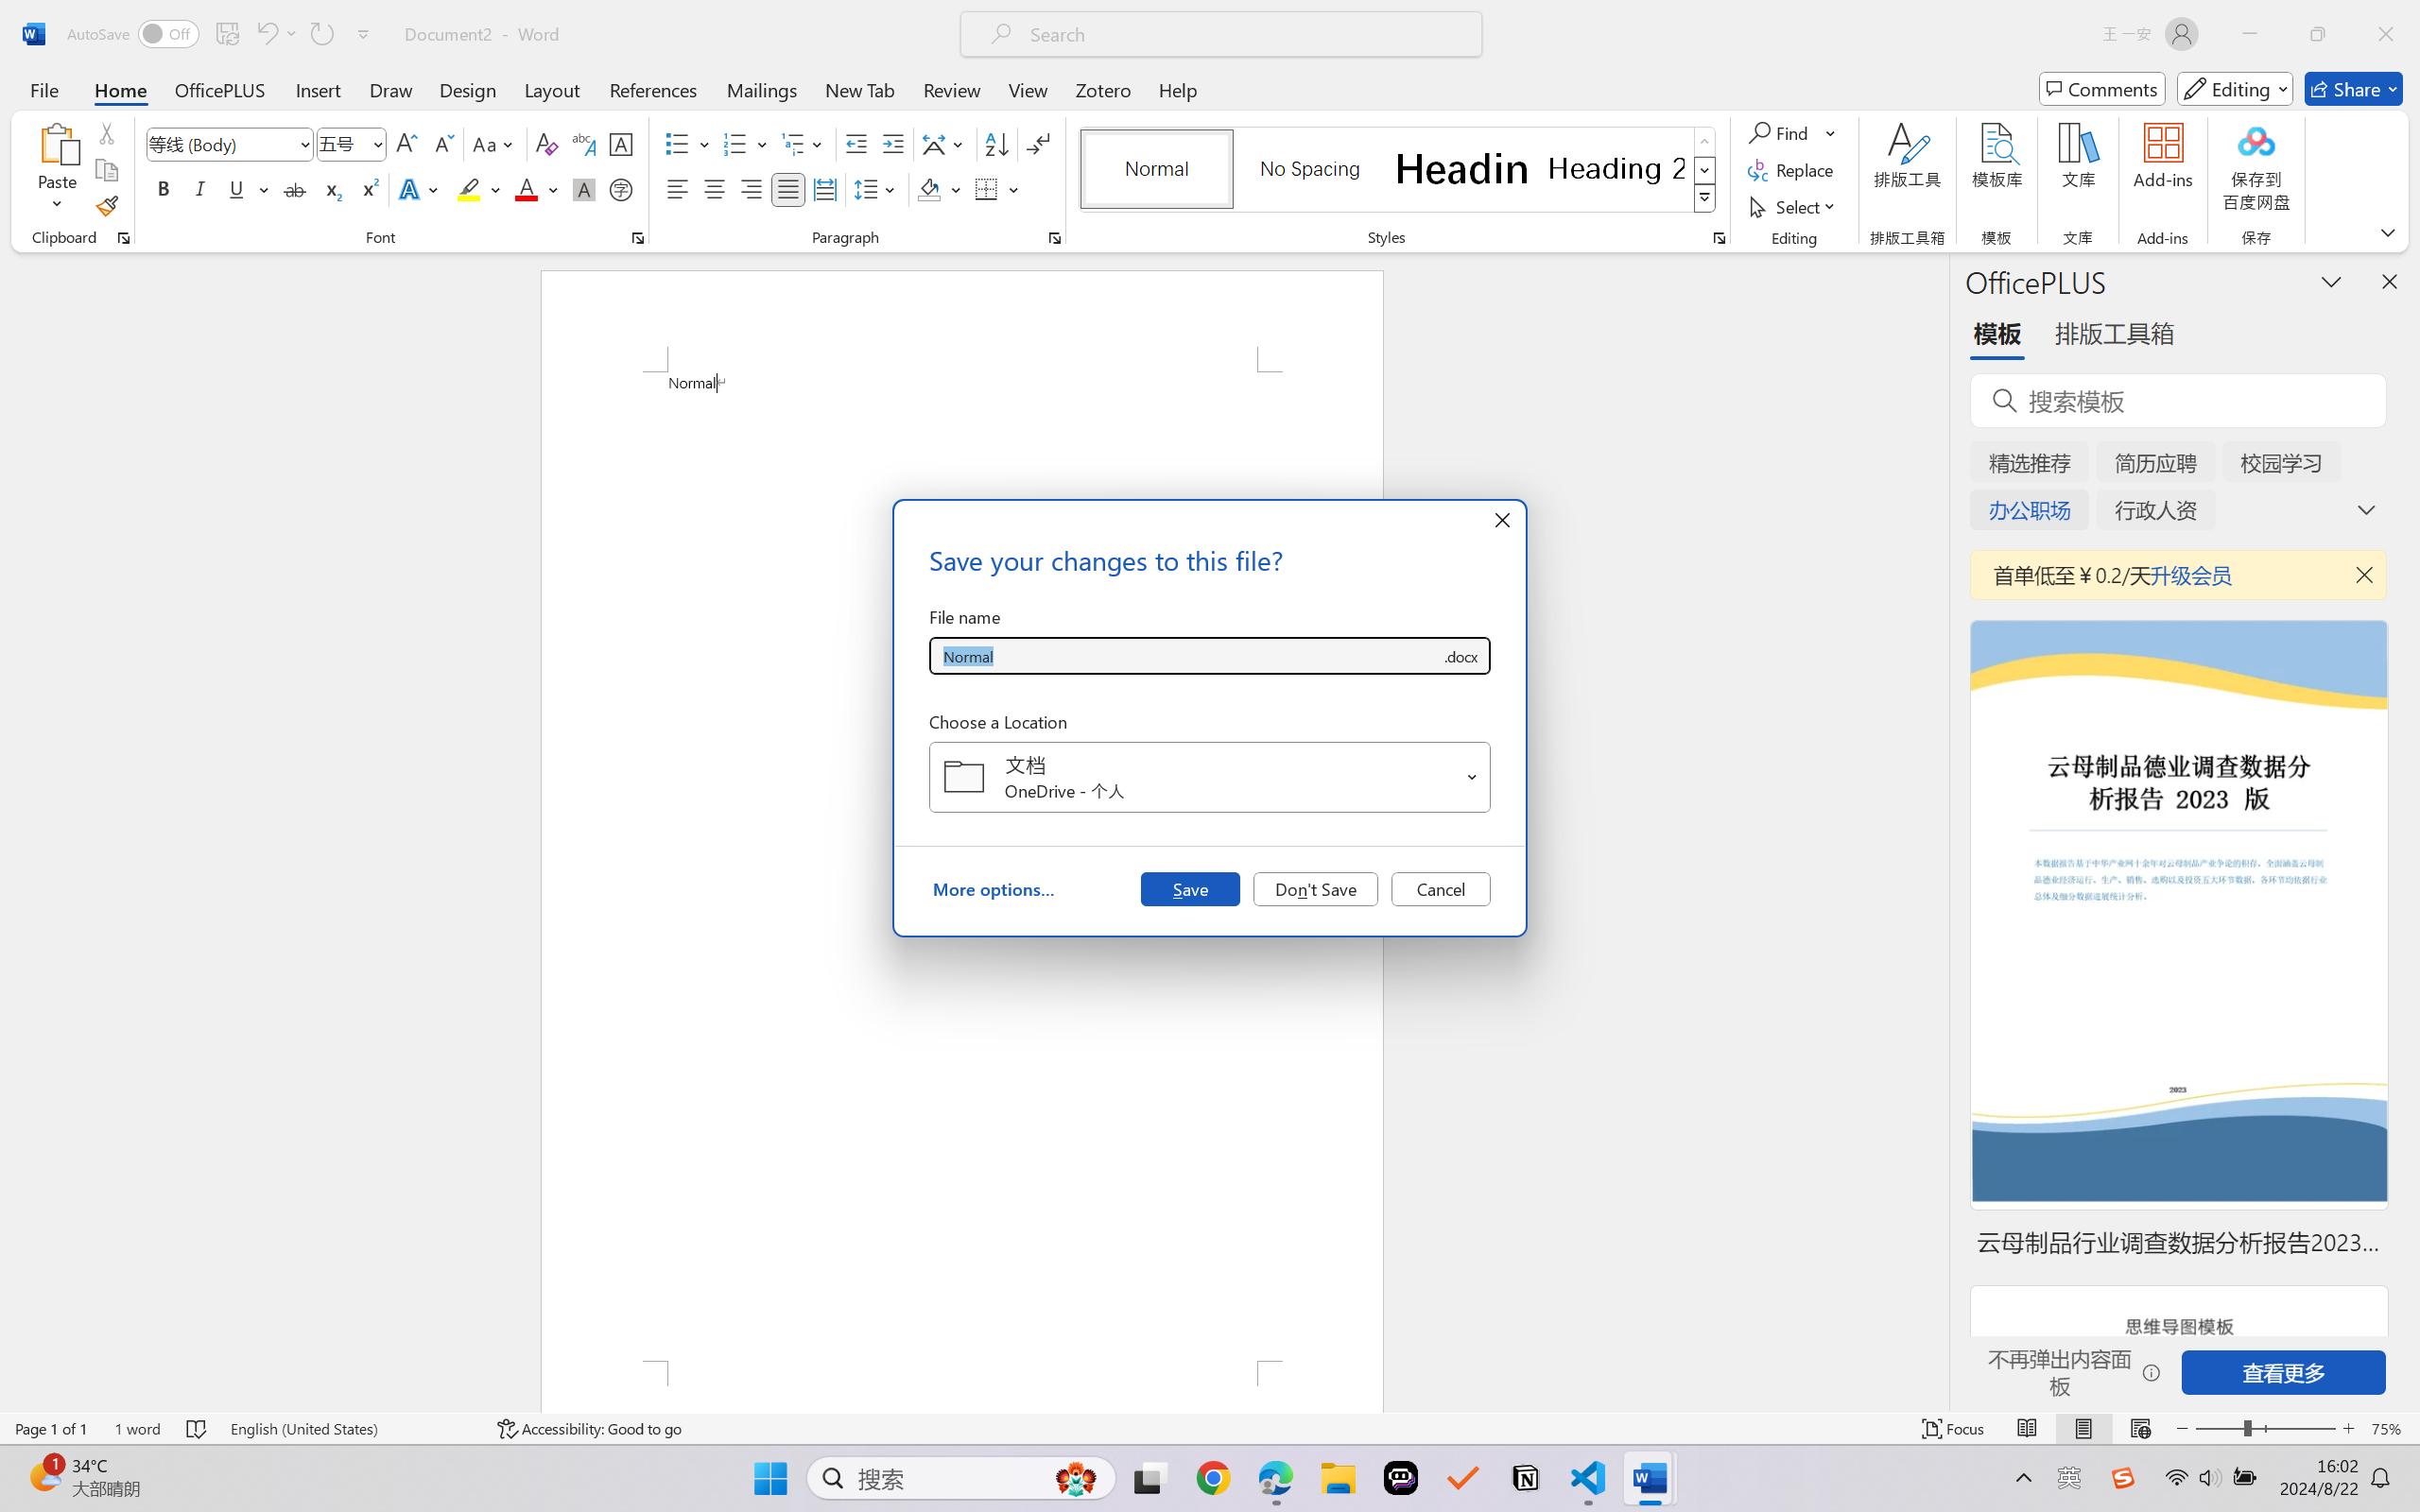  Describe the element at coordinates (1189, 888) in the screenshot. I see `Save` at that location.